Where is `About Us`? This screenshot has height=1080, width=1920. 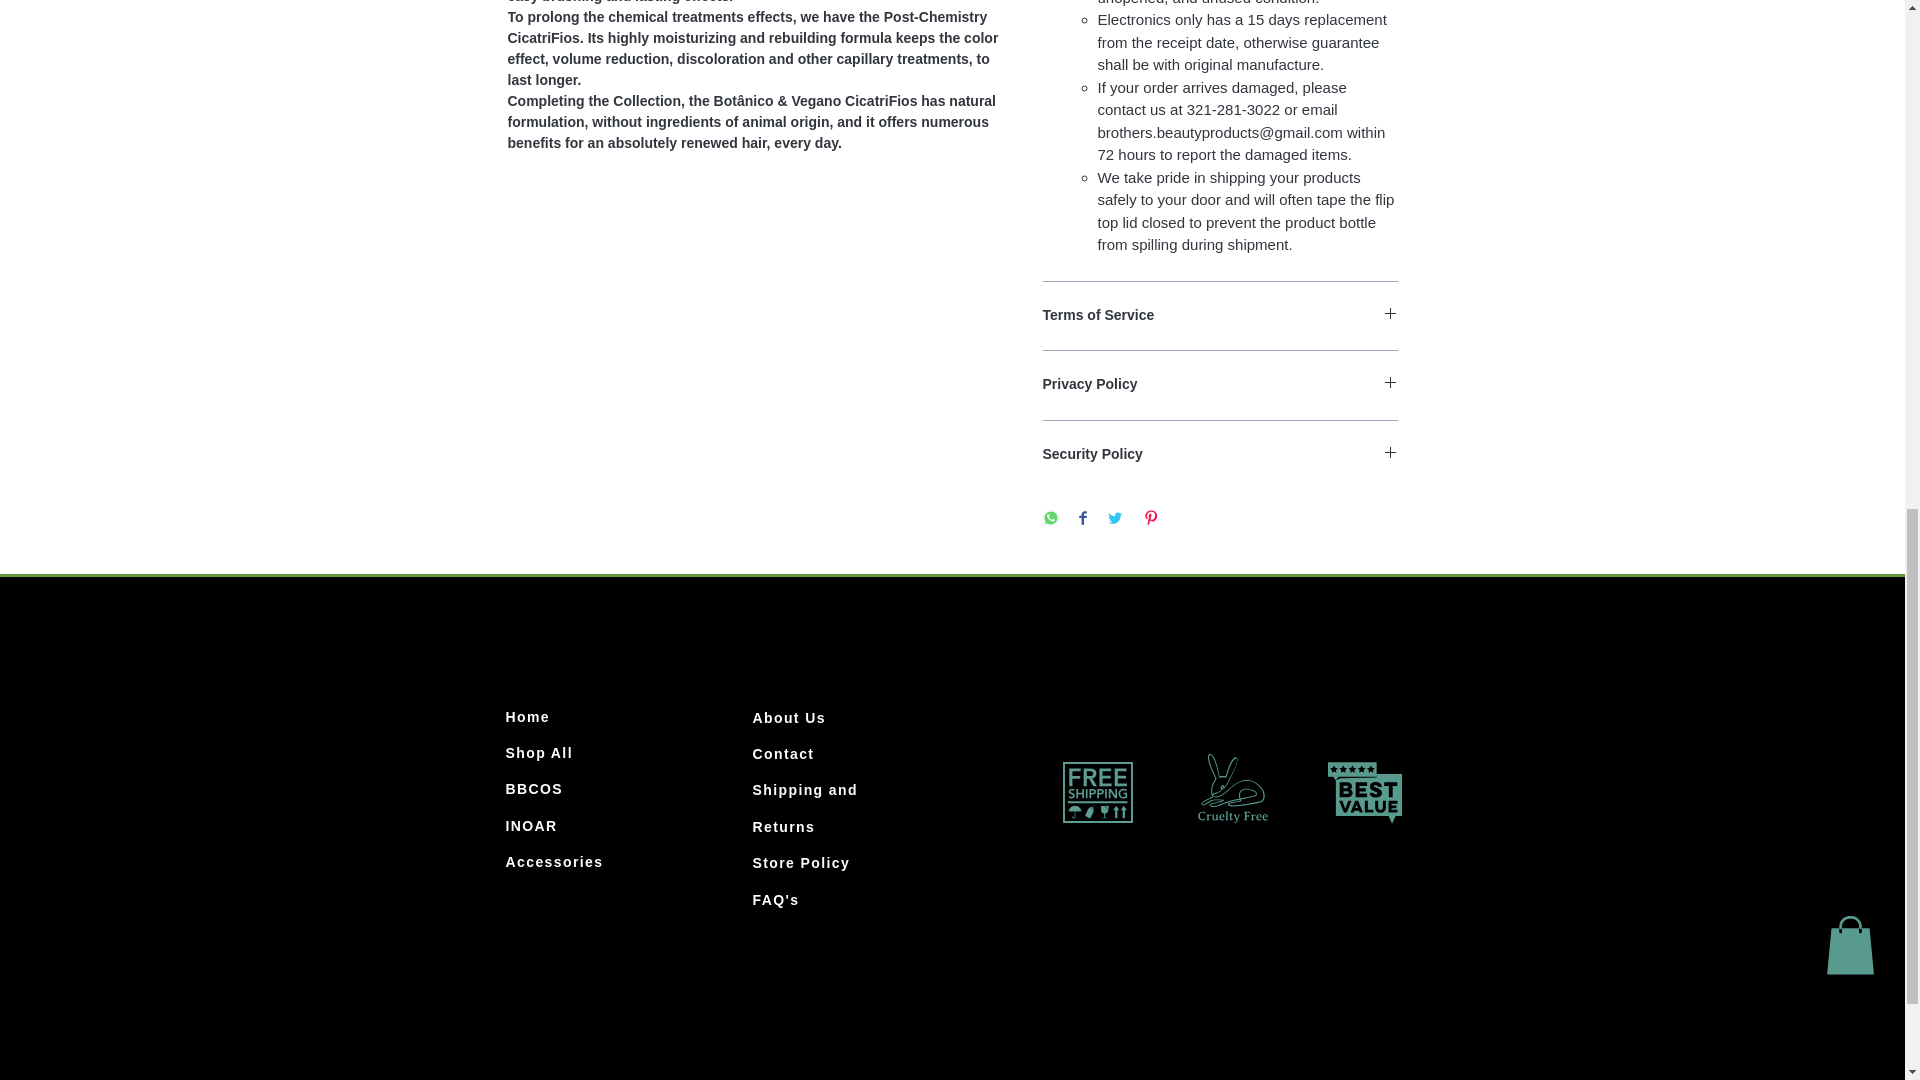 About Us is located at coordinates (788, 717).